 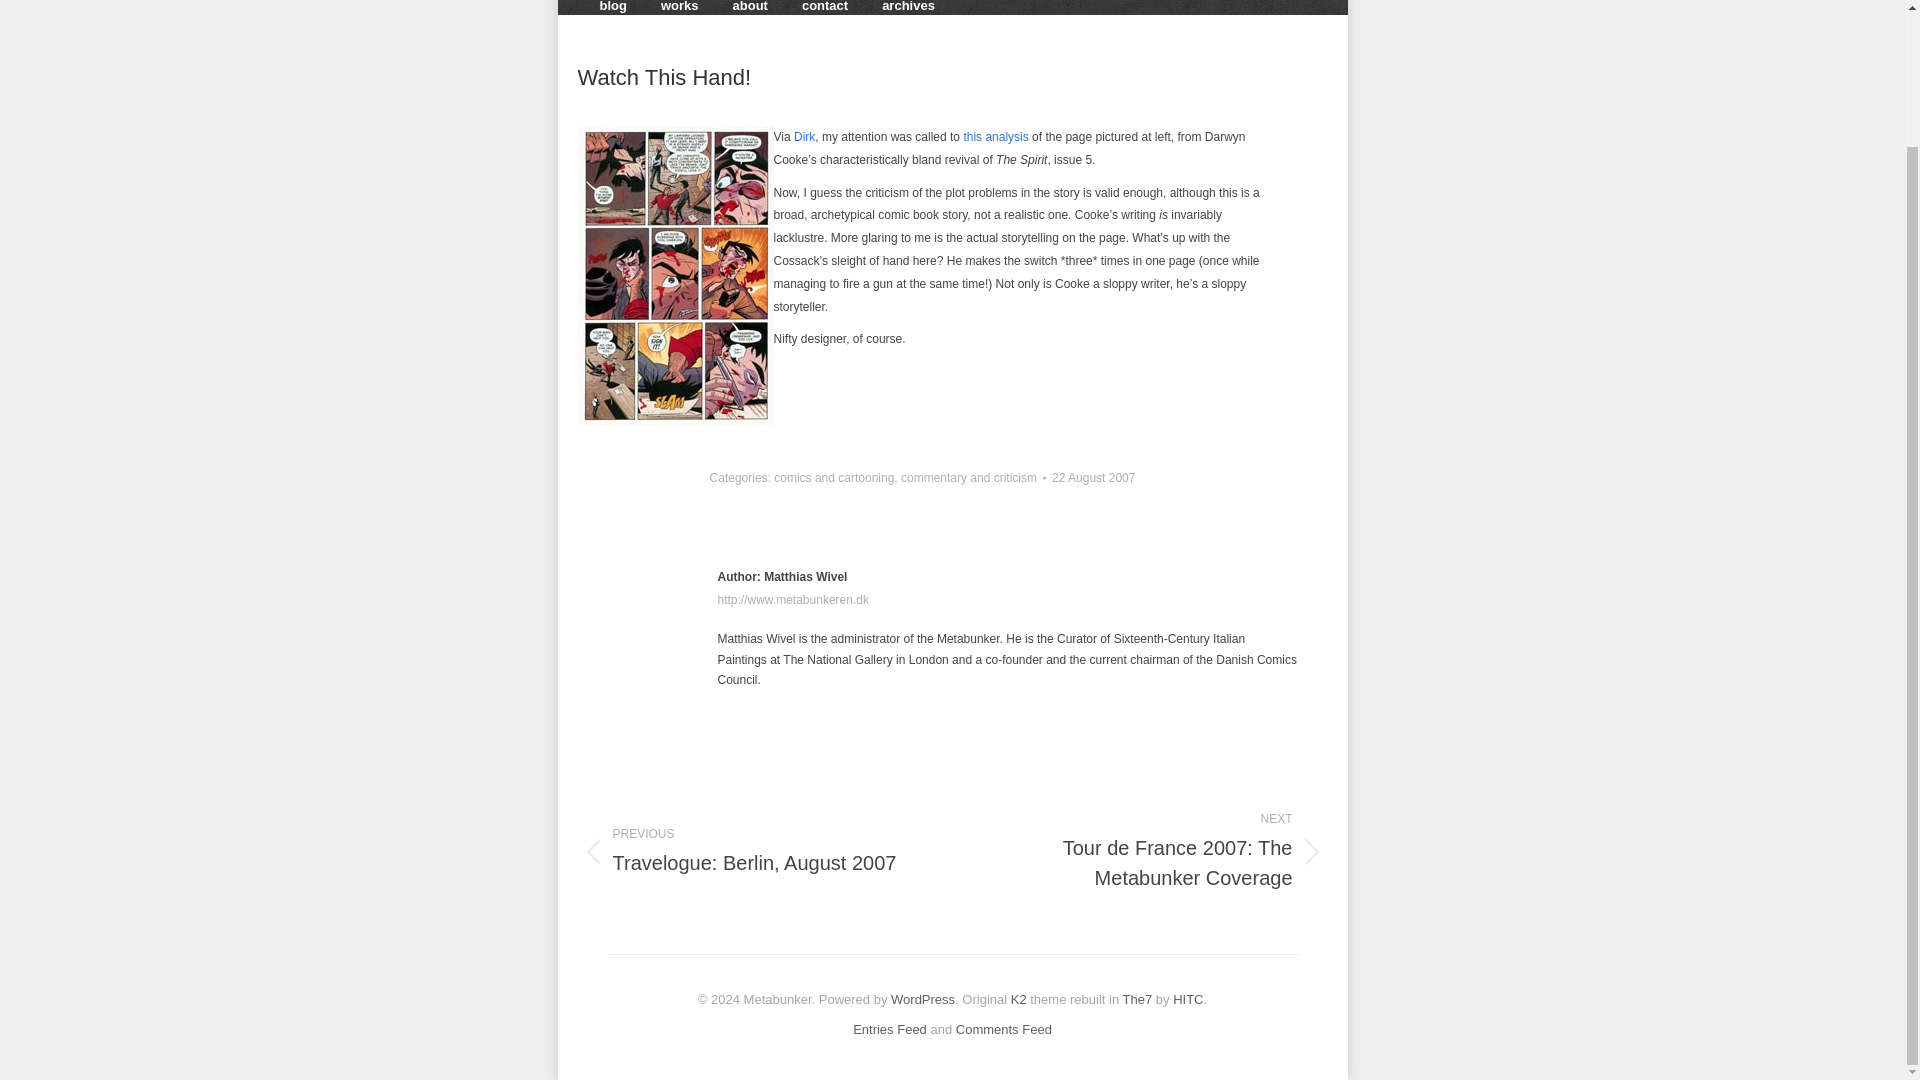 What do you see at coordinates (1138, 999) in the screenshot?
I see `The7` at bounding box center [1138, 999].